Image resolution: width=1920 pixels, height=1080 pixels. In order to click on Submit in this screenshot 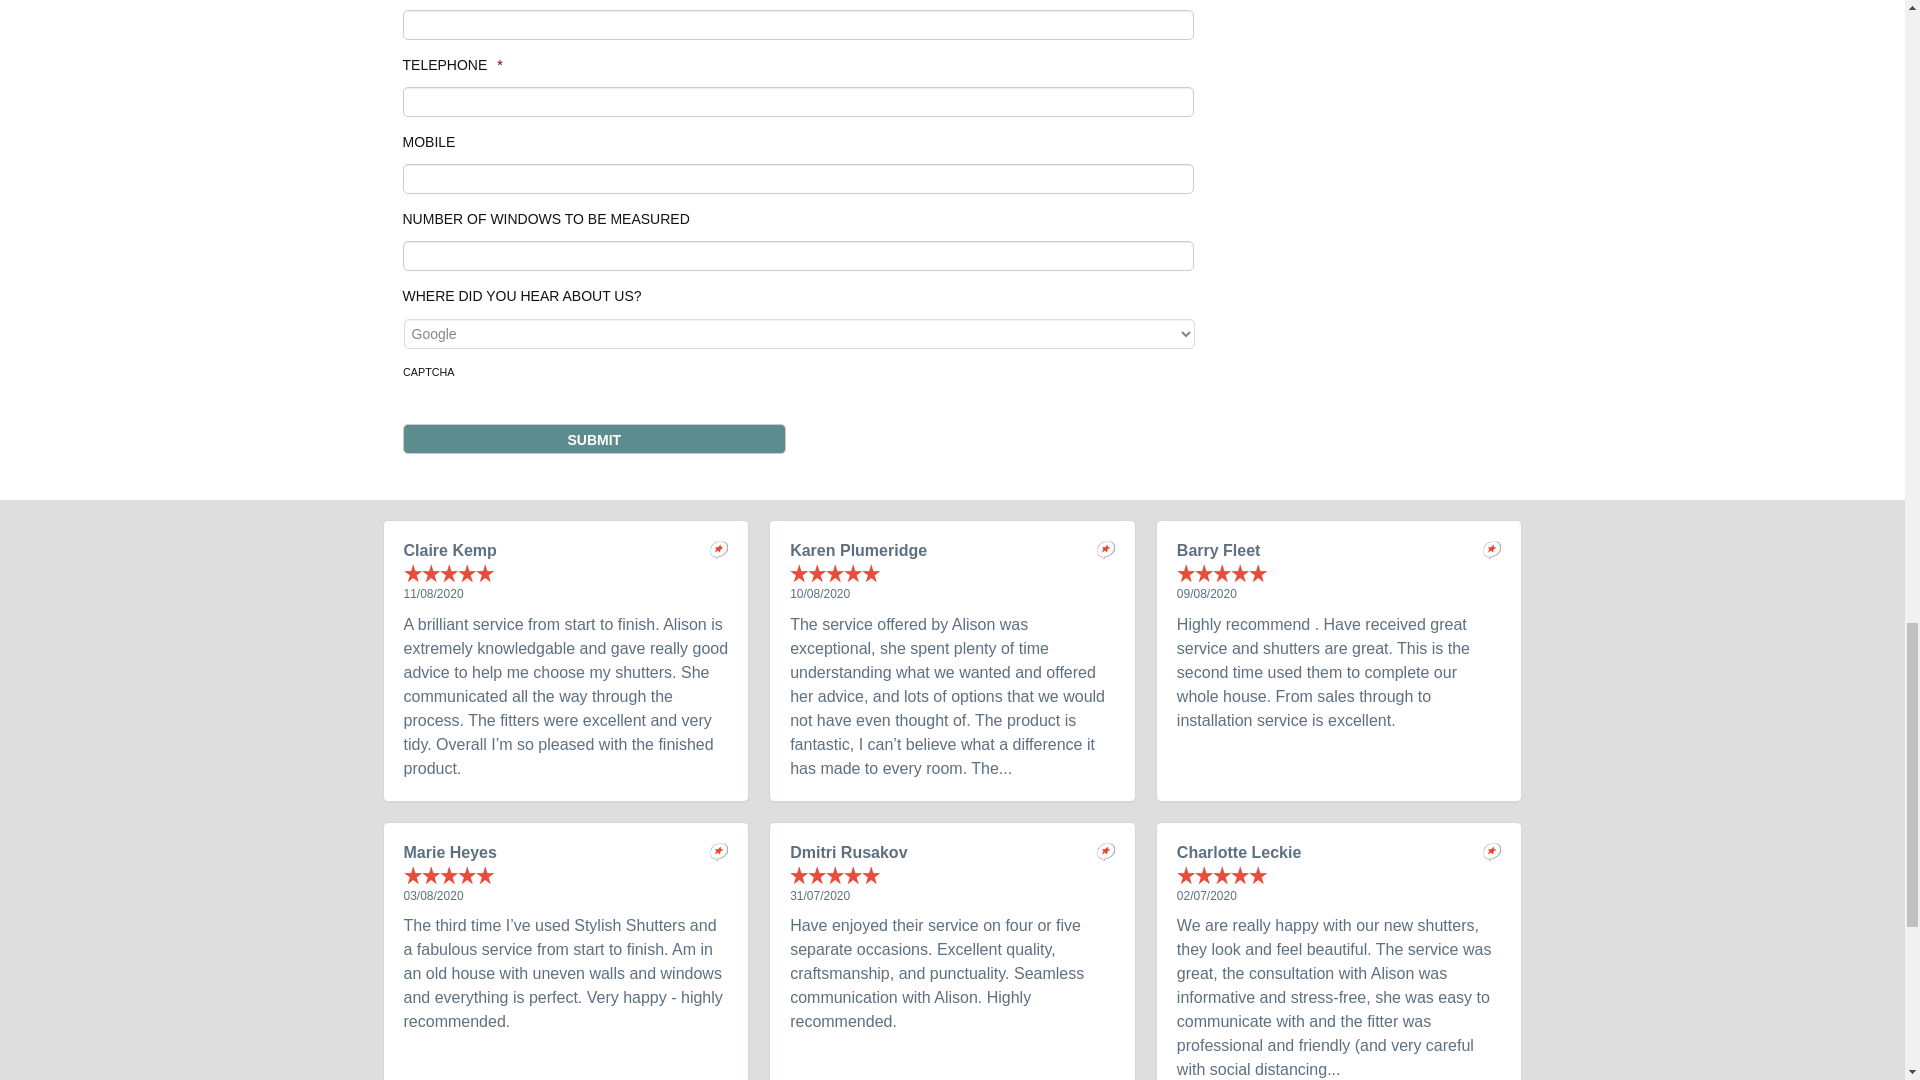, I will do `click(593, 438)`.